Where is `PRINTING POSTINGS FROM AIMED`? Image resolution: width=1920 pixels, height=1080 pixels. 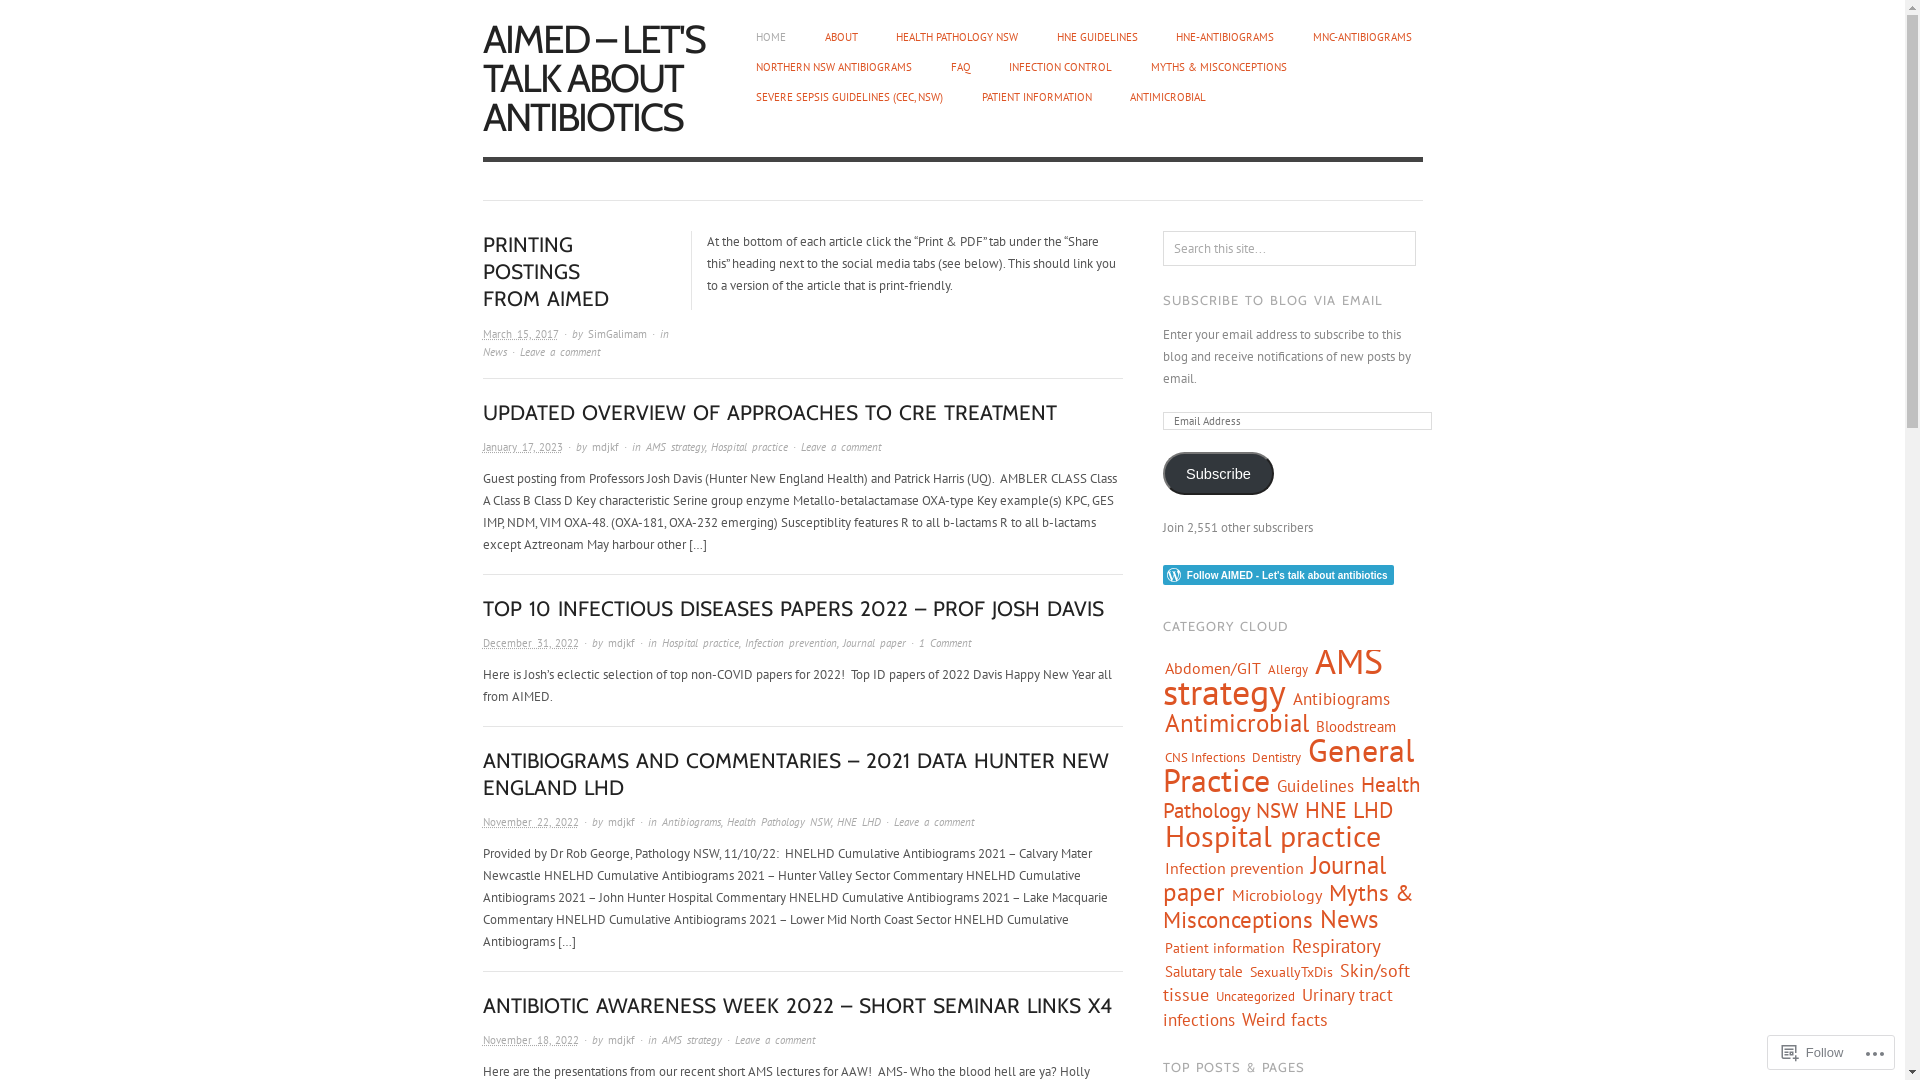
PRINTING POSTINGS FROM AIMED is located at coordinates (545, 272).